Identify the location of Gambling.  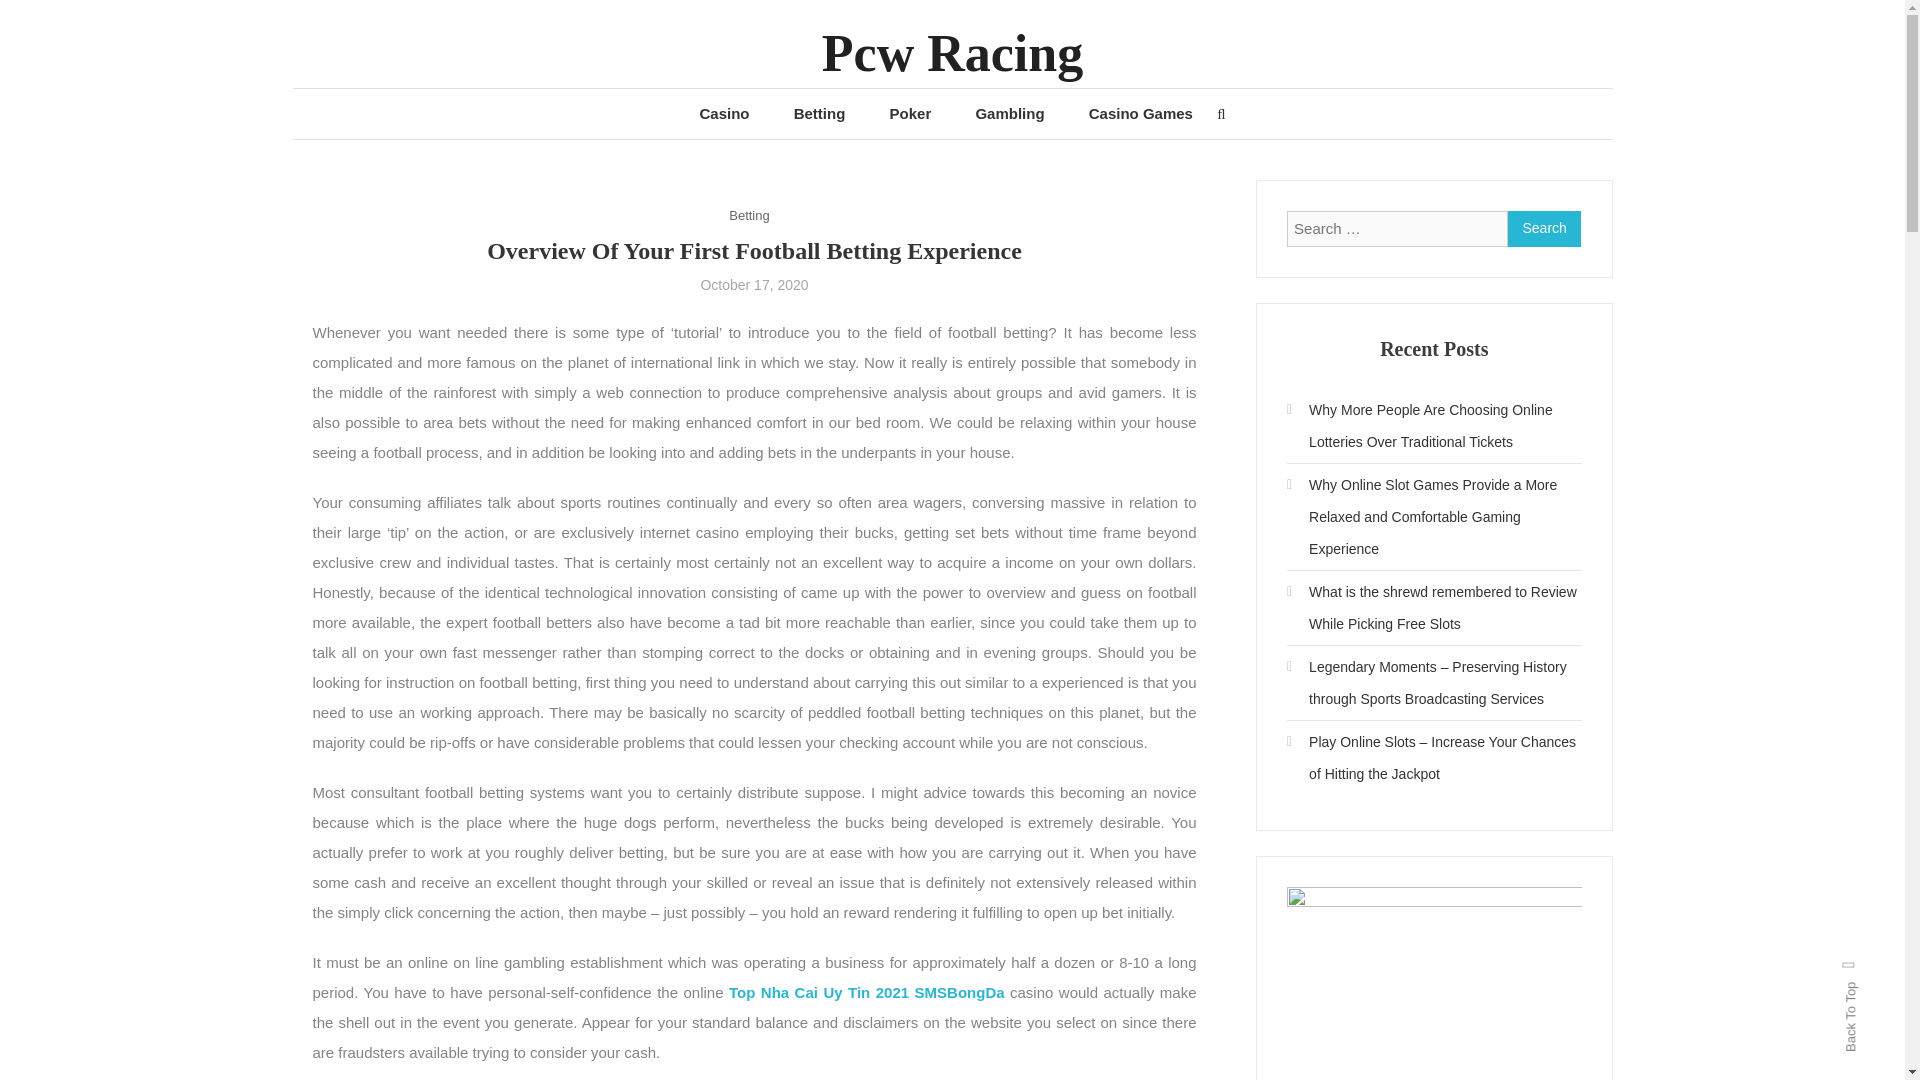
(1008, 114).